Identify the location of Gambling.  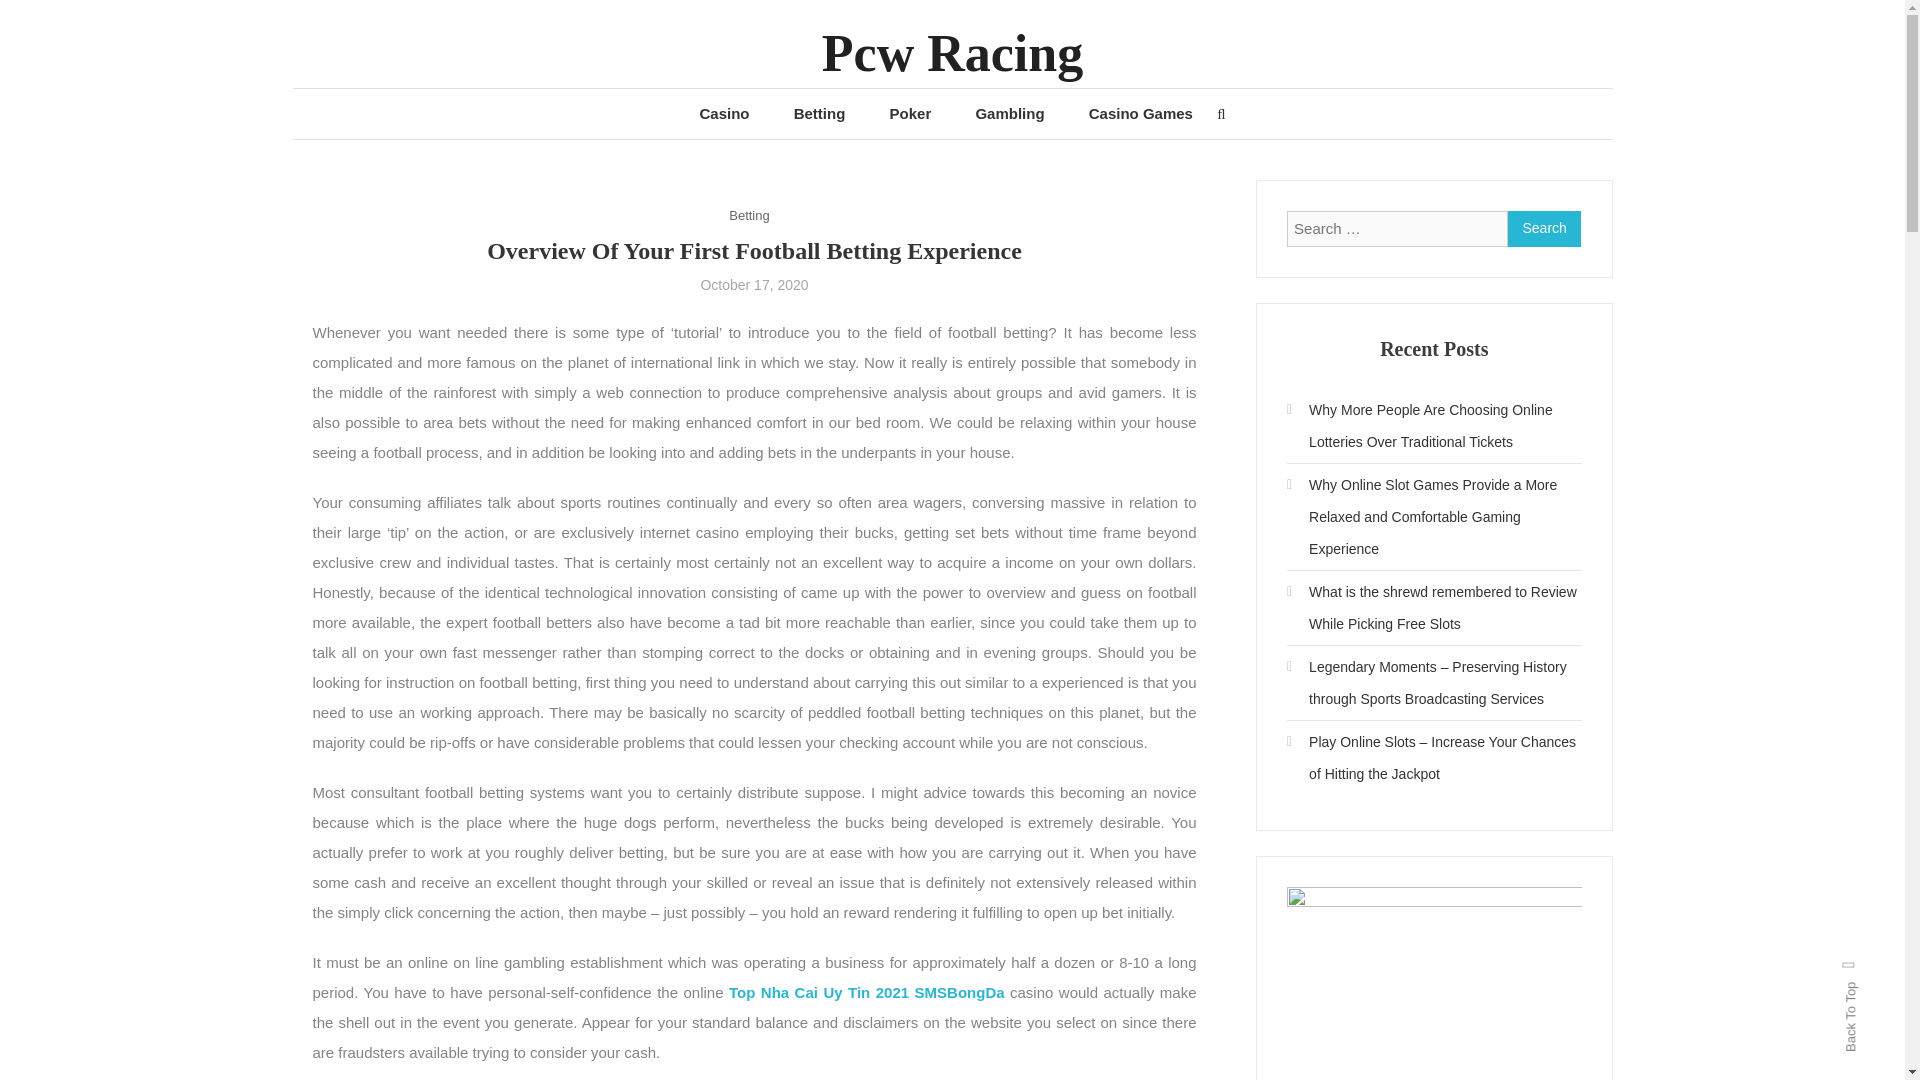
(1008, 114).